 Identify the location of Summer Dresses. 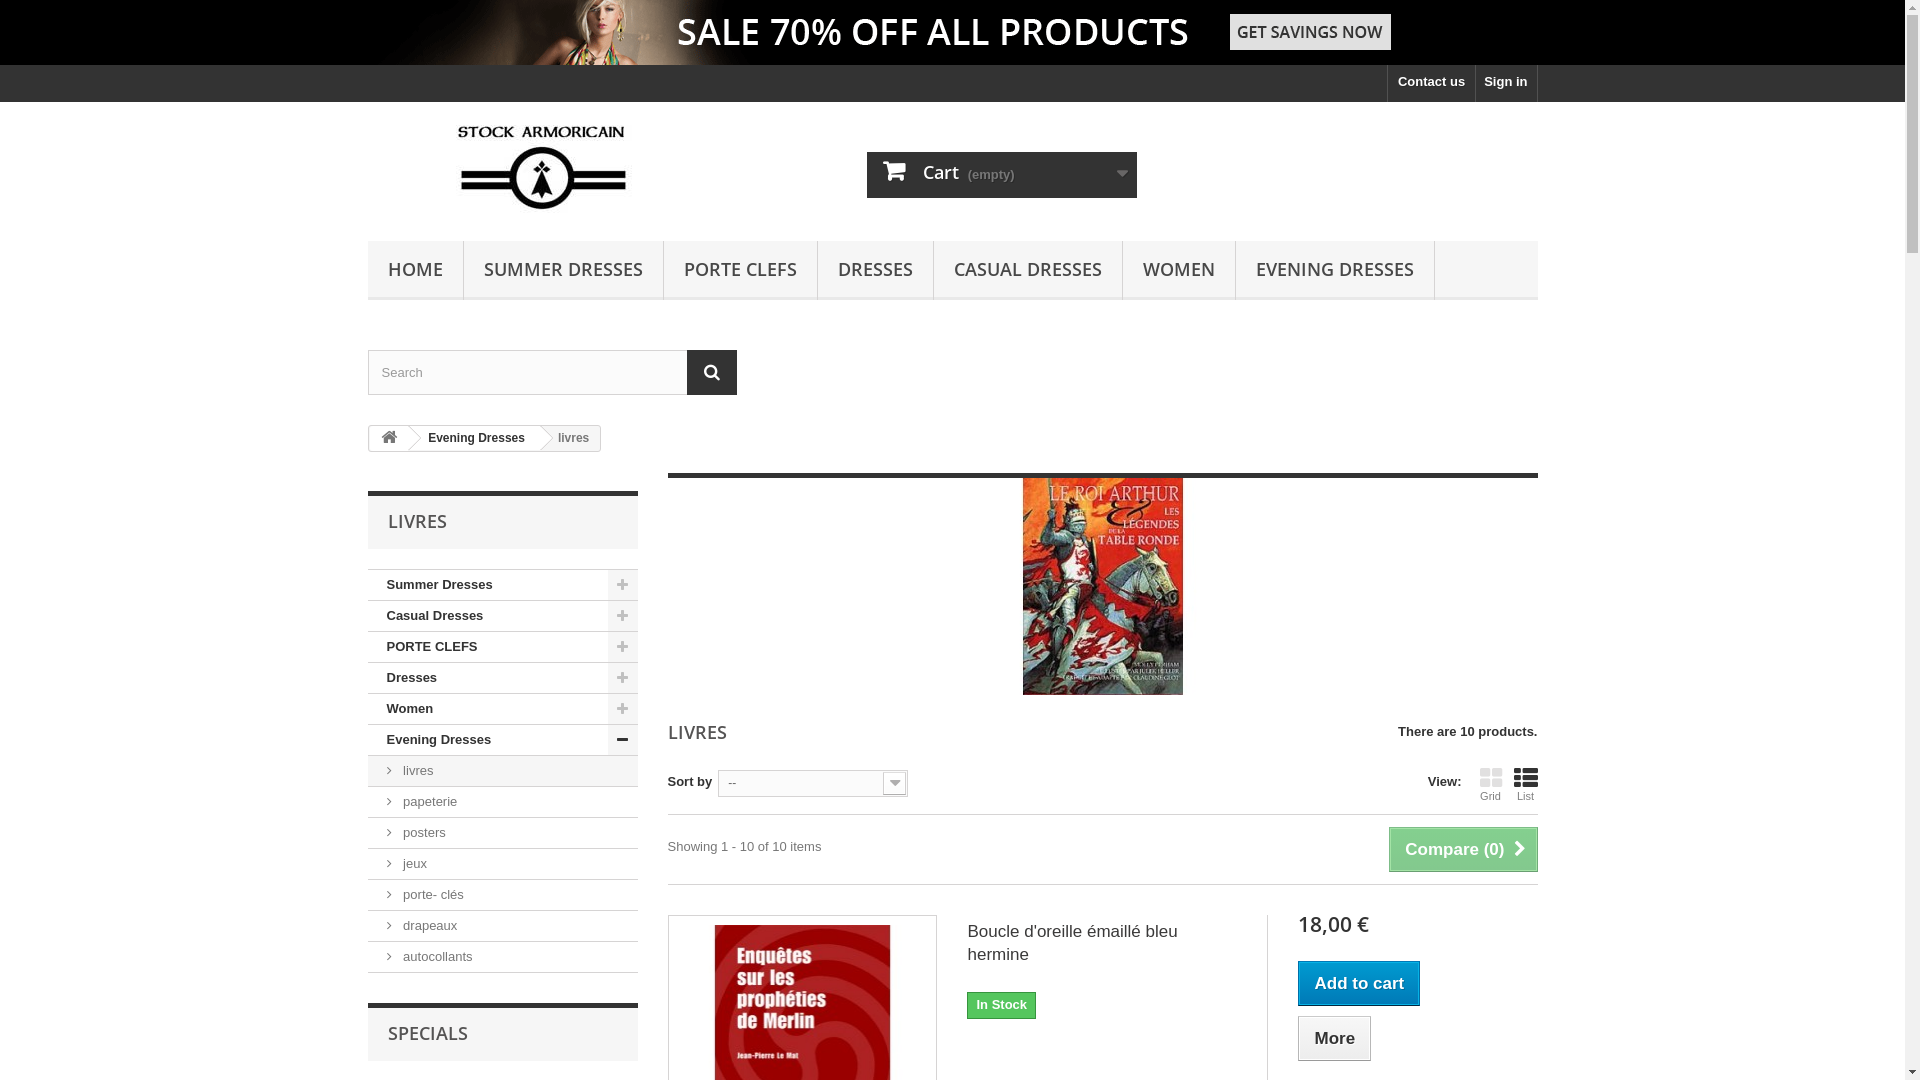
(503, 586).